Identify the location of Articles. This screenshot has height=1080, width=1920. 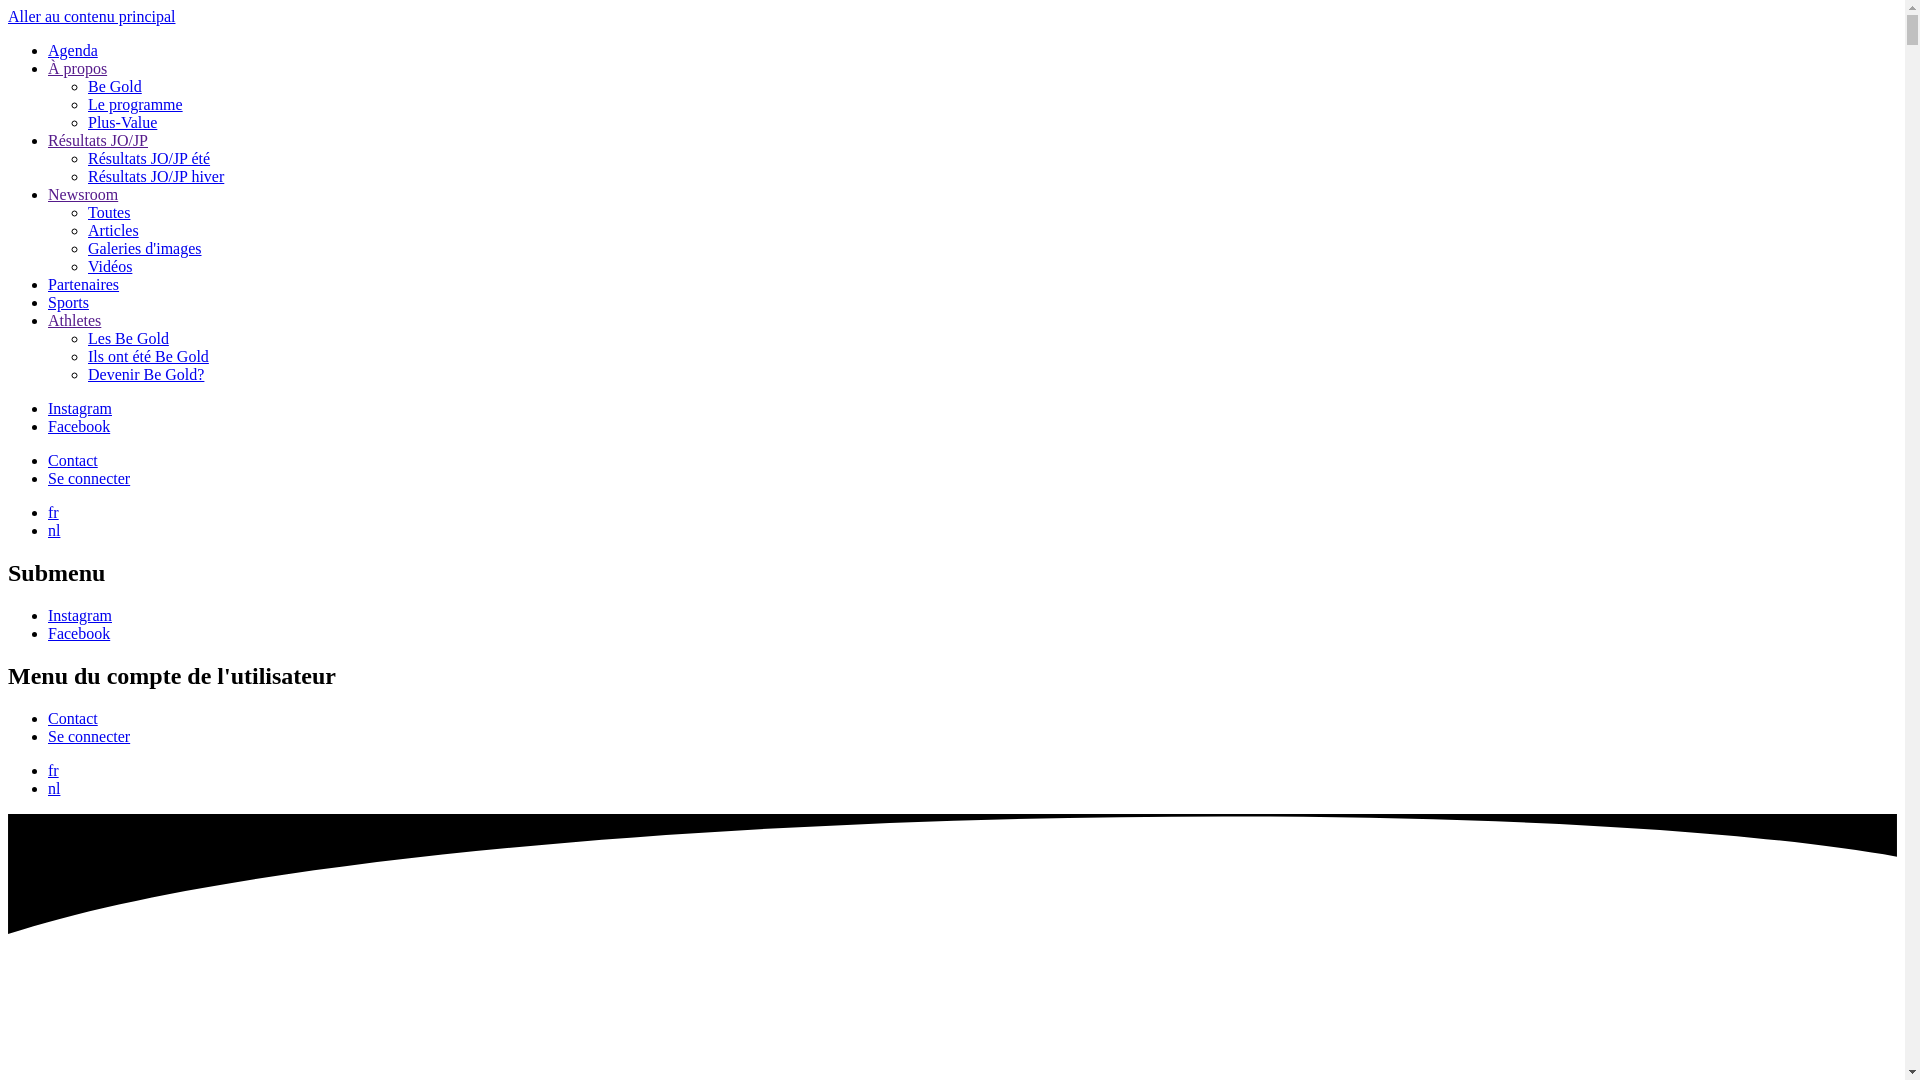
(114, 230).